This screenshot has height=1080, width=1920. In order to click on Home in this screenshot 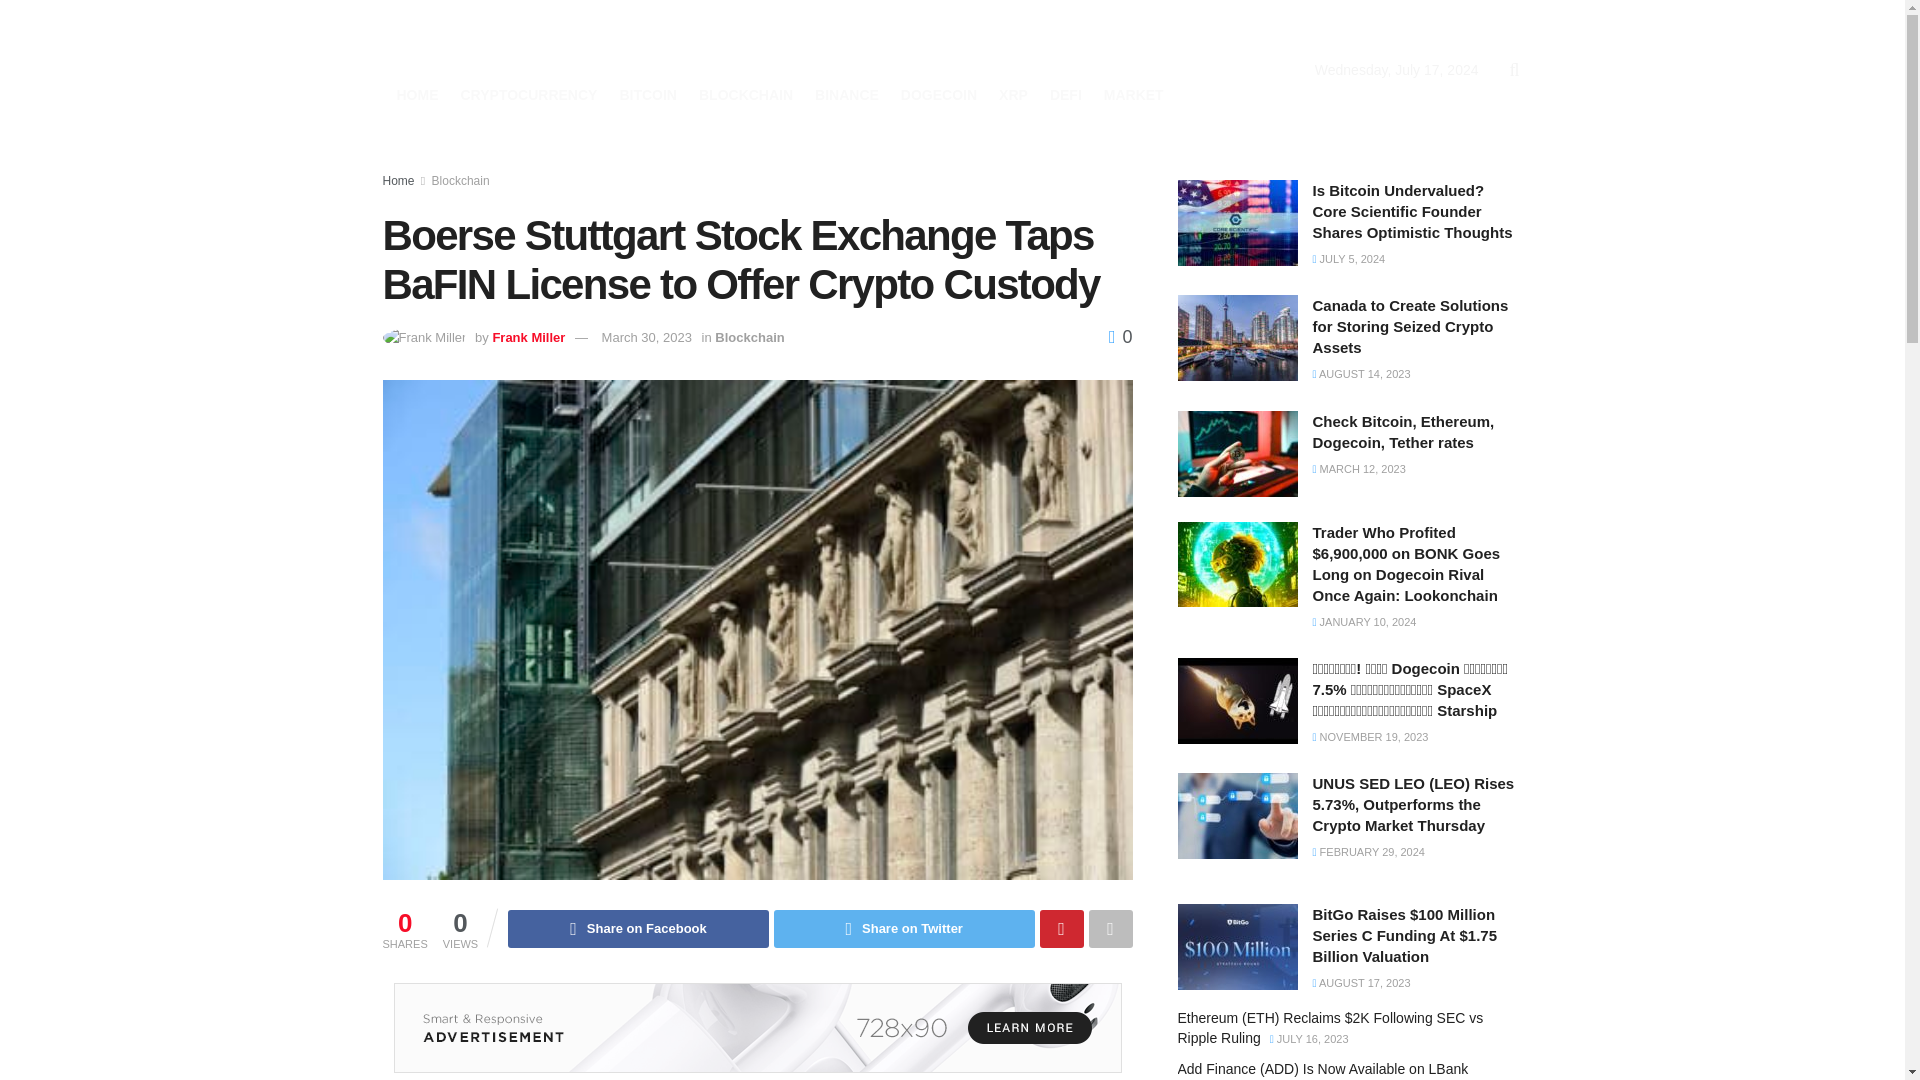, I will do `click(398, 180)`.